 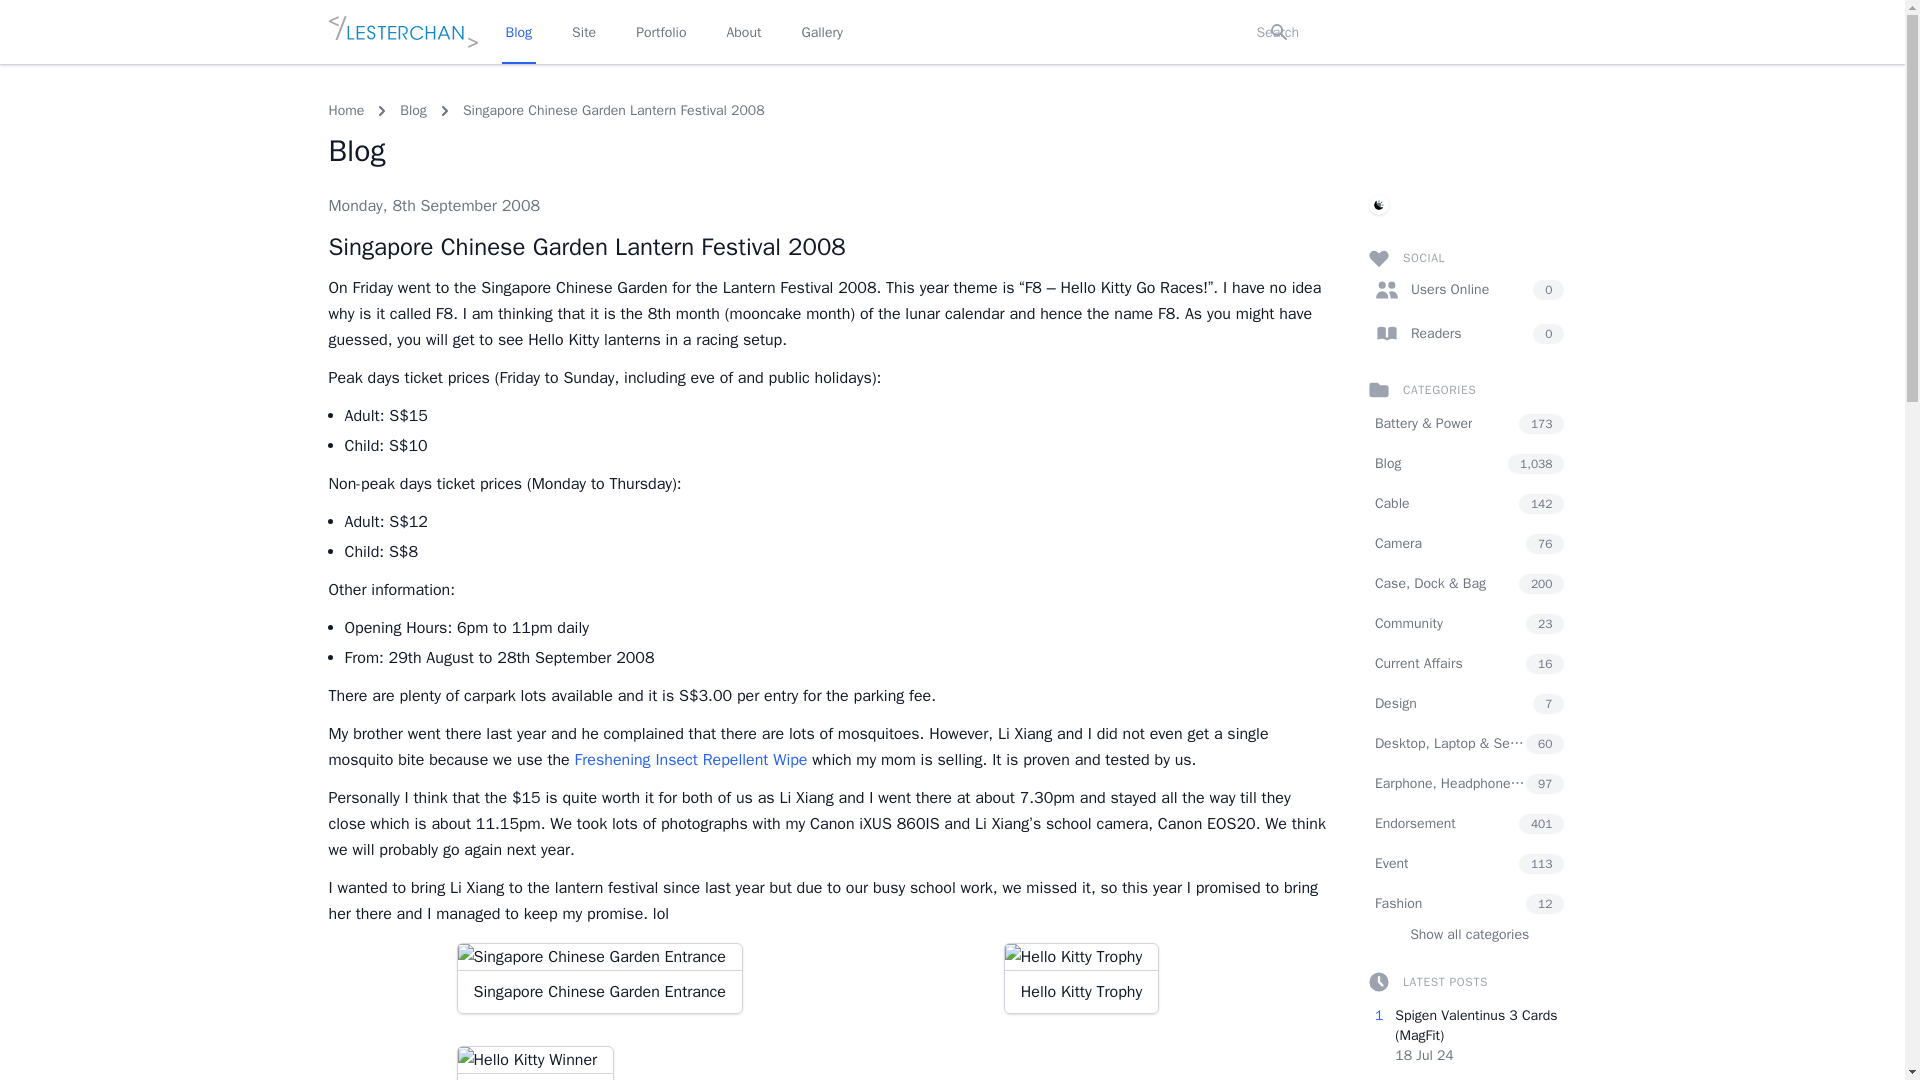 What do you see at coordinates (346, 110) in the screenshot?
I see `Home` at bounding box center [346, 110].